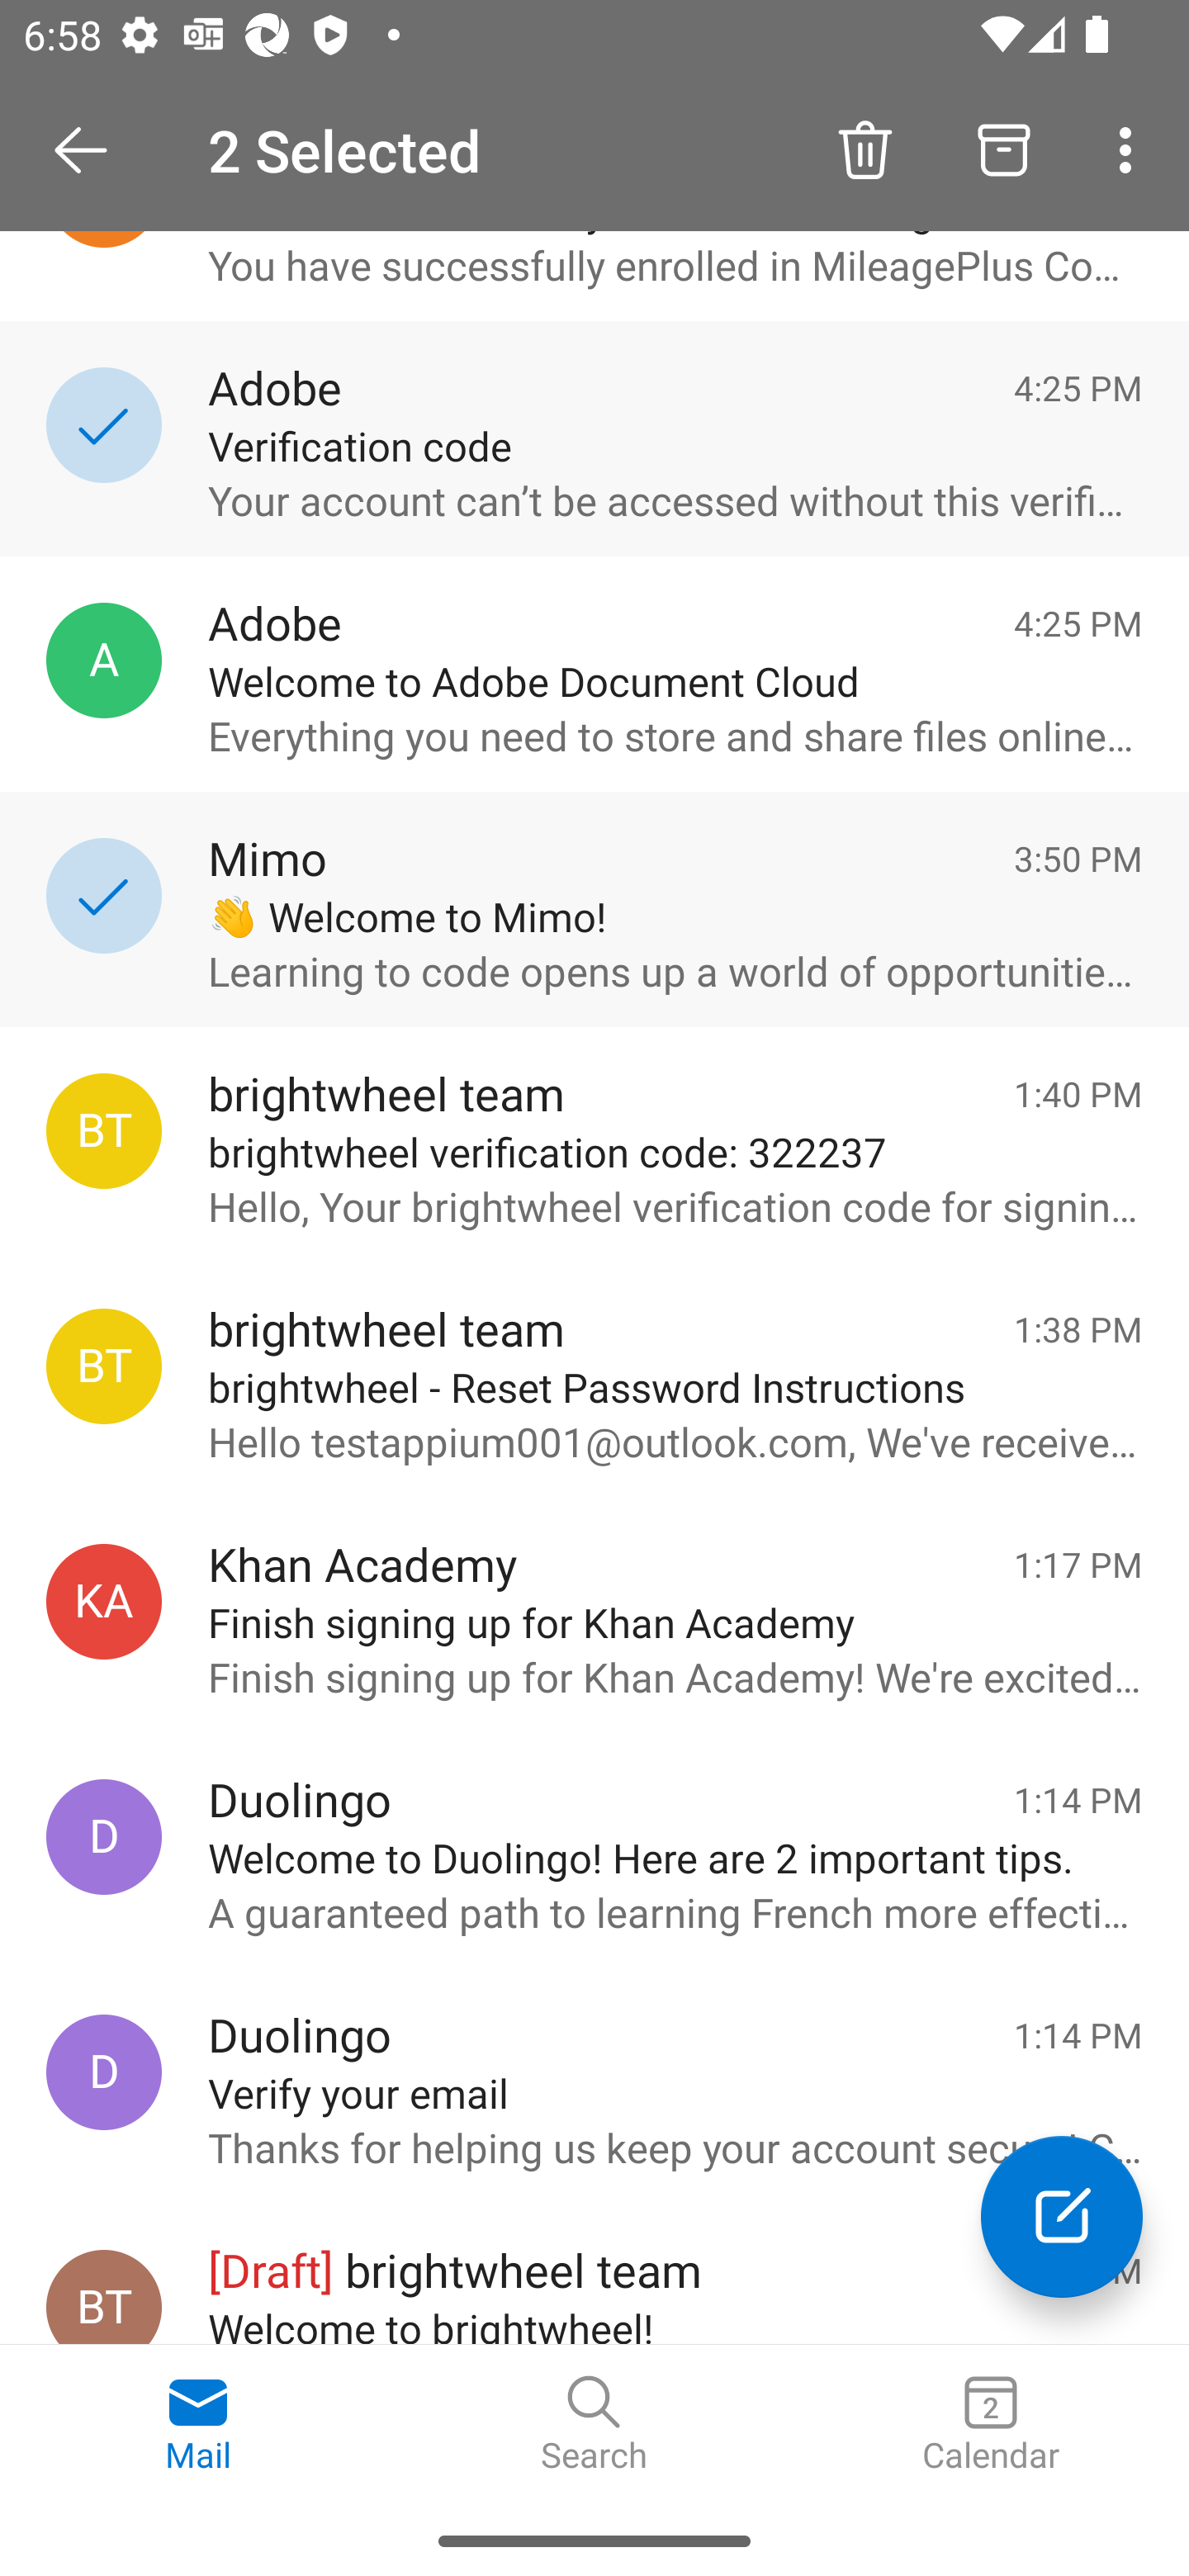 This screenshot has height=2576, width=1189. What do you see at coordinates (1004, 149) in the screenshot?
I see `Archive` at bounding box center [1004, 149].